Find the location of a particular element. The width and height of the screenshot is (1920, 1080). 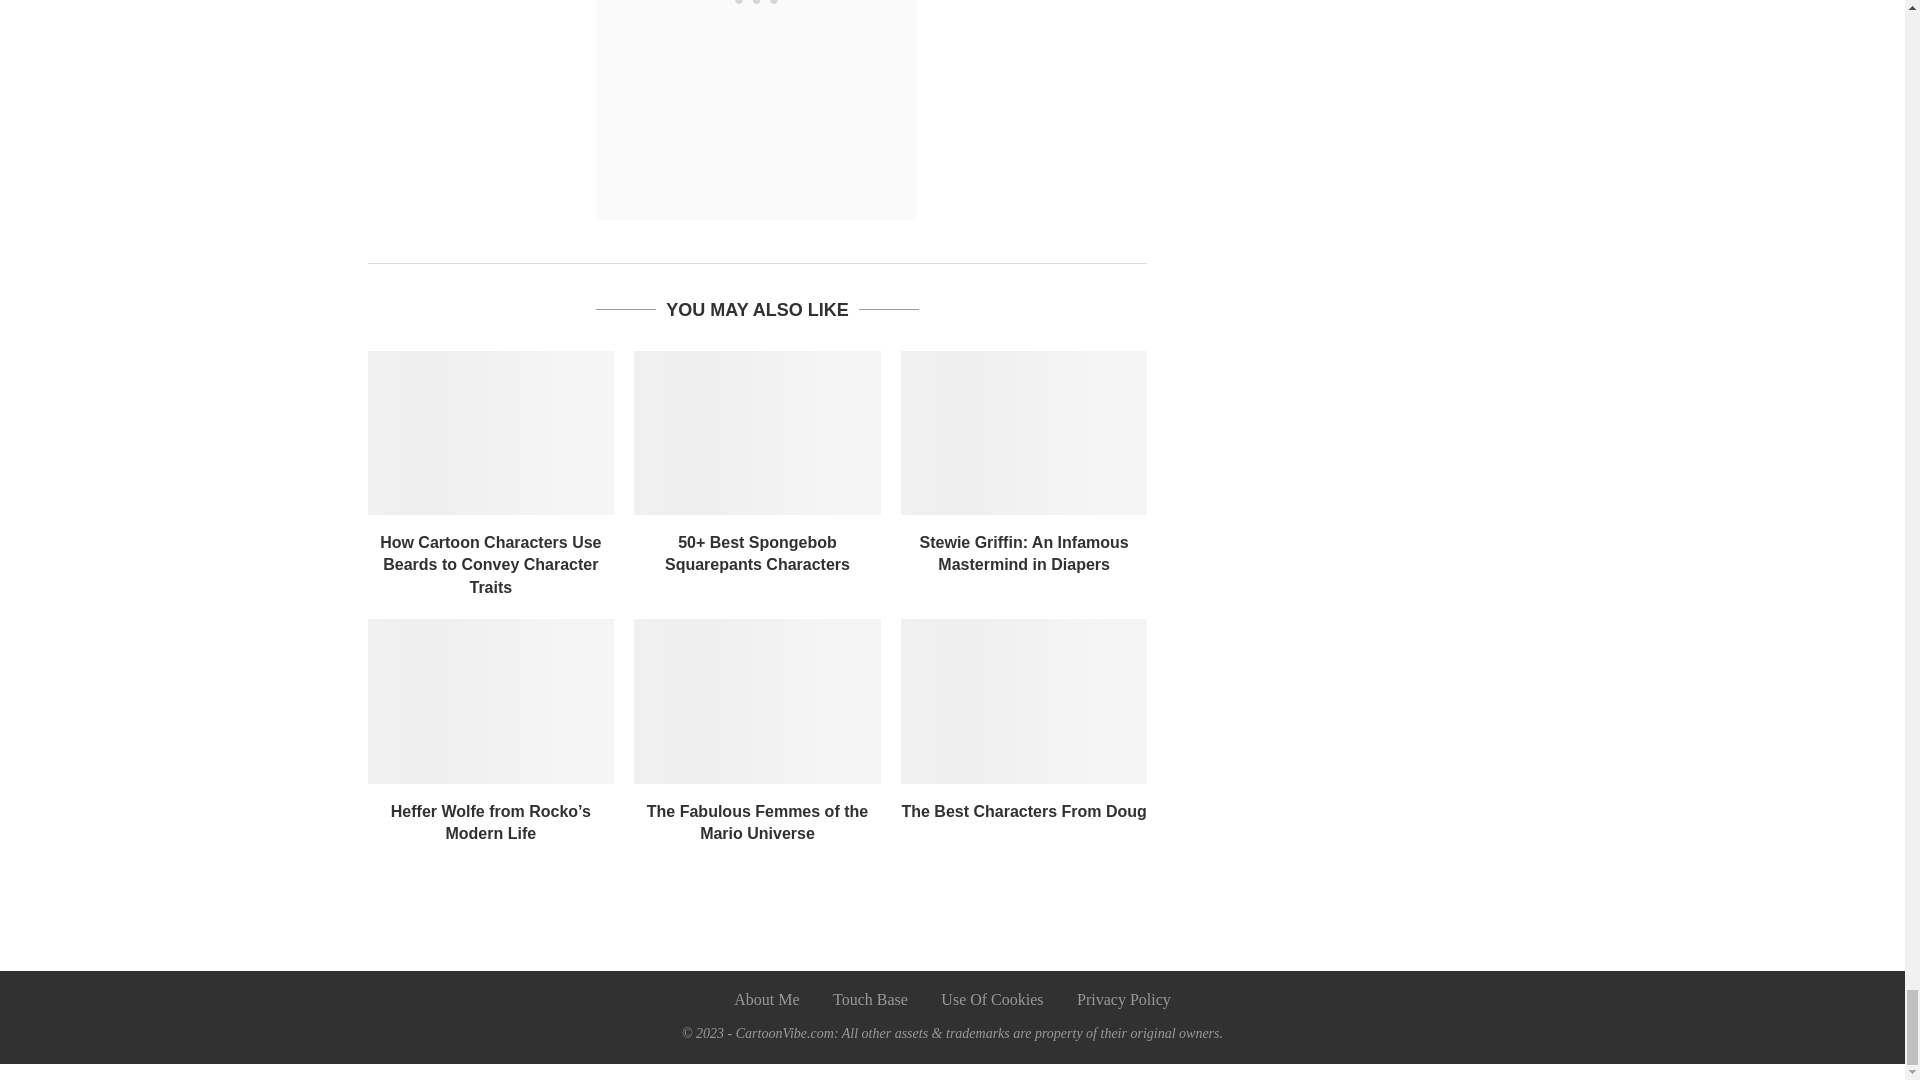

Privacy Policy is located at coordinates (1124, 999).